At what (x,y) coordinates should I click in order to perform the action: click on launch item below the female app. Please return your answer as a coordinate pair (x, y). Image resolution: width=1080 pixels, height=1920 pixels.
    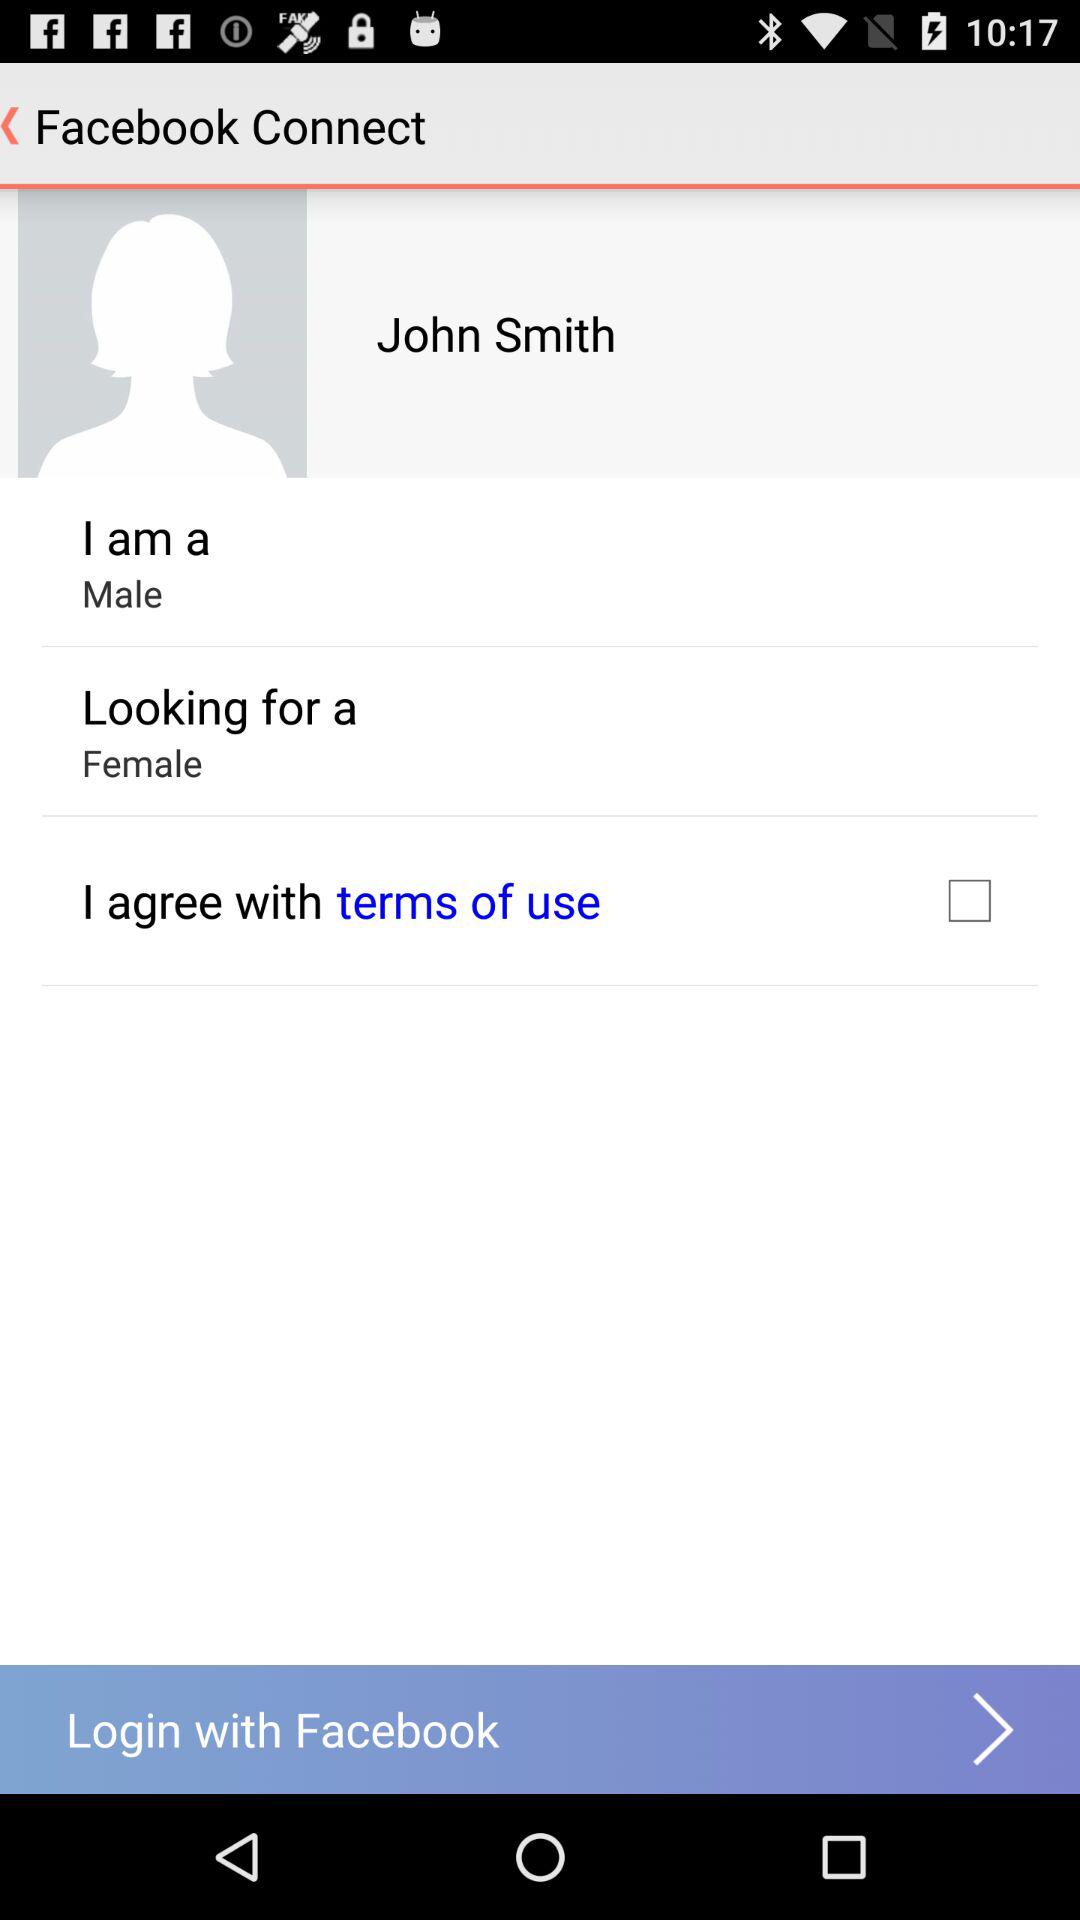
    Looking at the image, I should click on (202, 900).